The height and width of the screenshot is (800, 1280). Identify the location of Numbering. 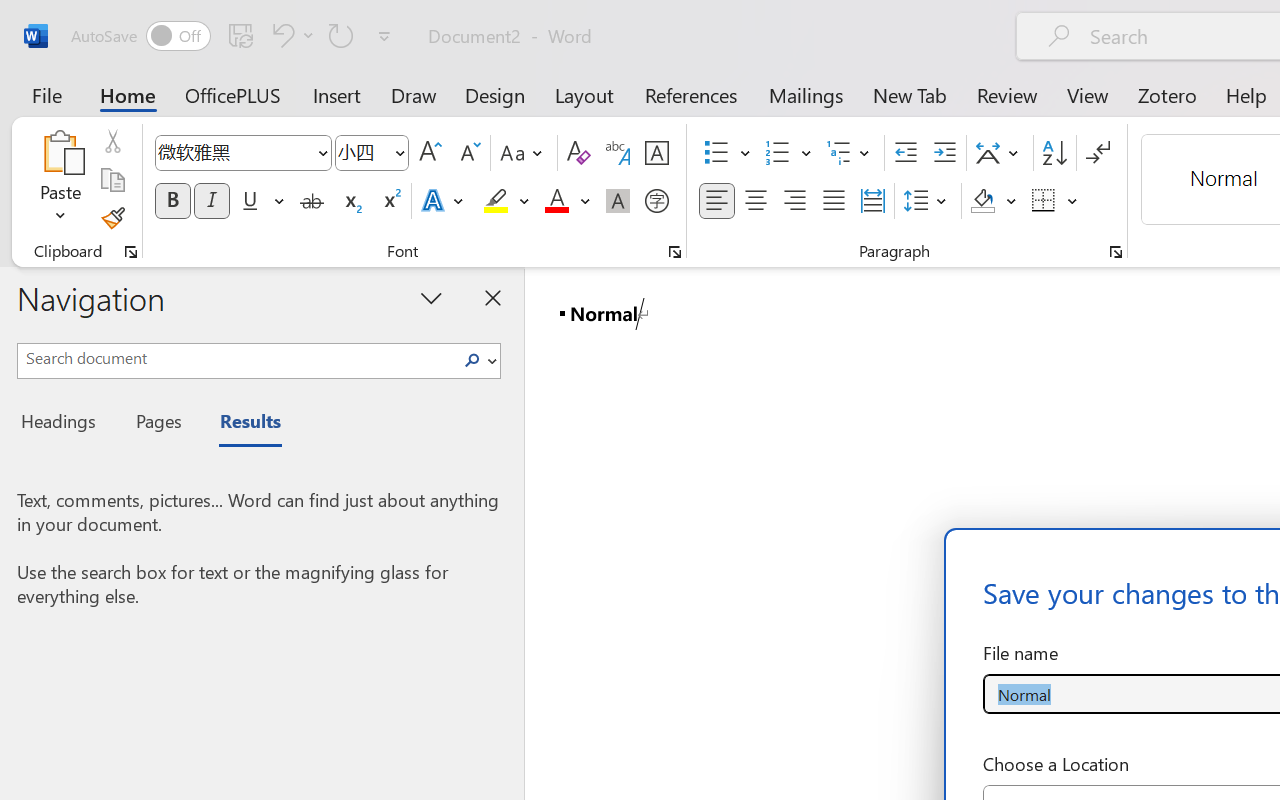
(788, 153).